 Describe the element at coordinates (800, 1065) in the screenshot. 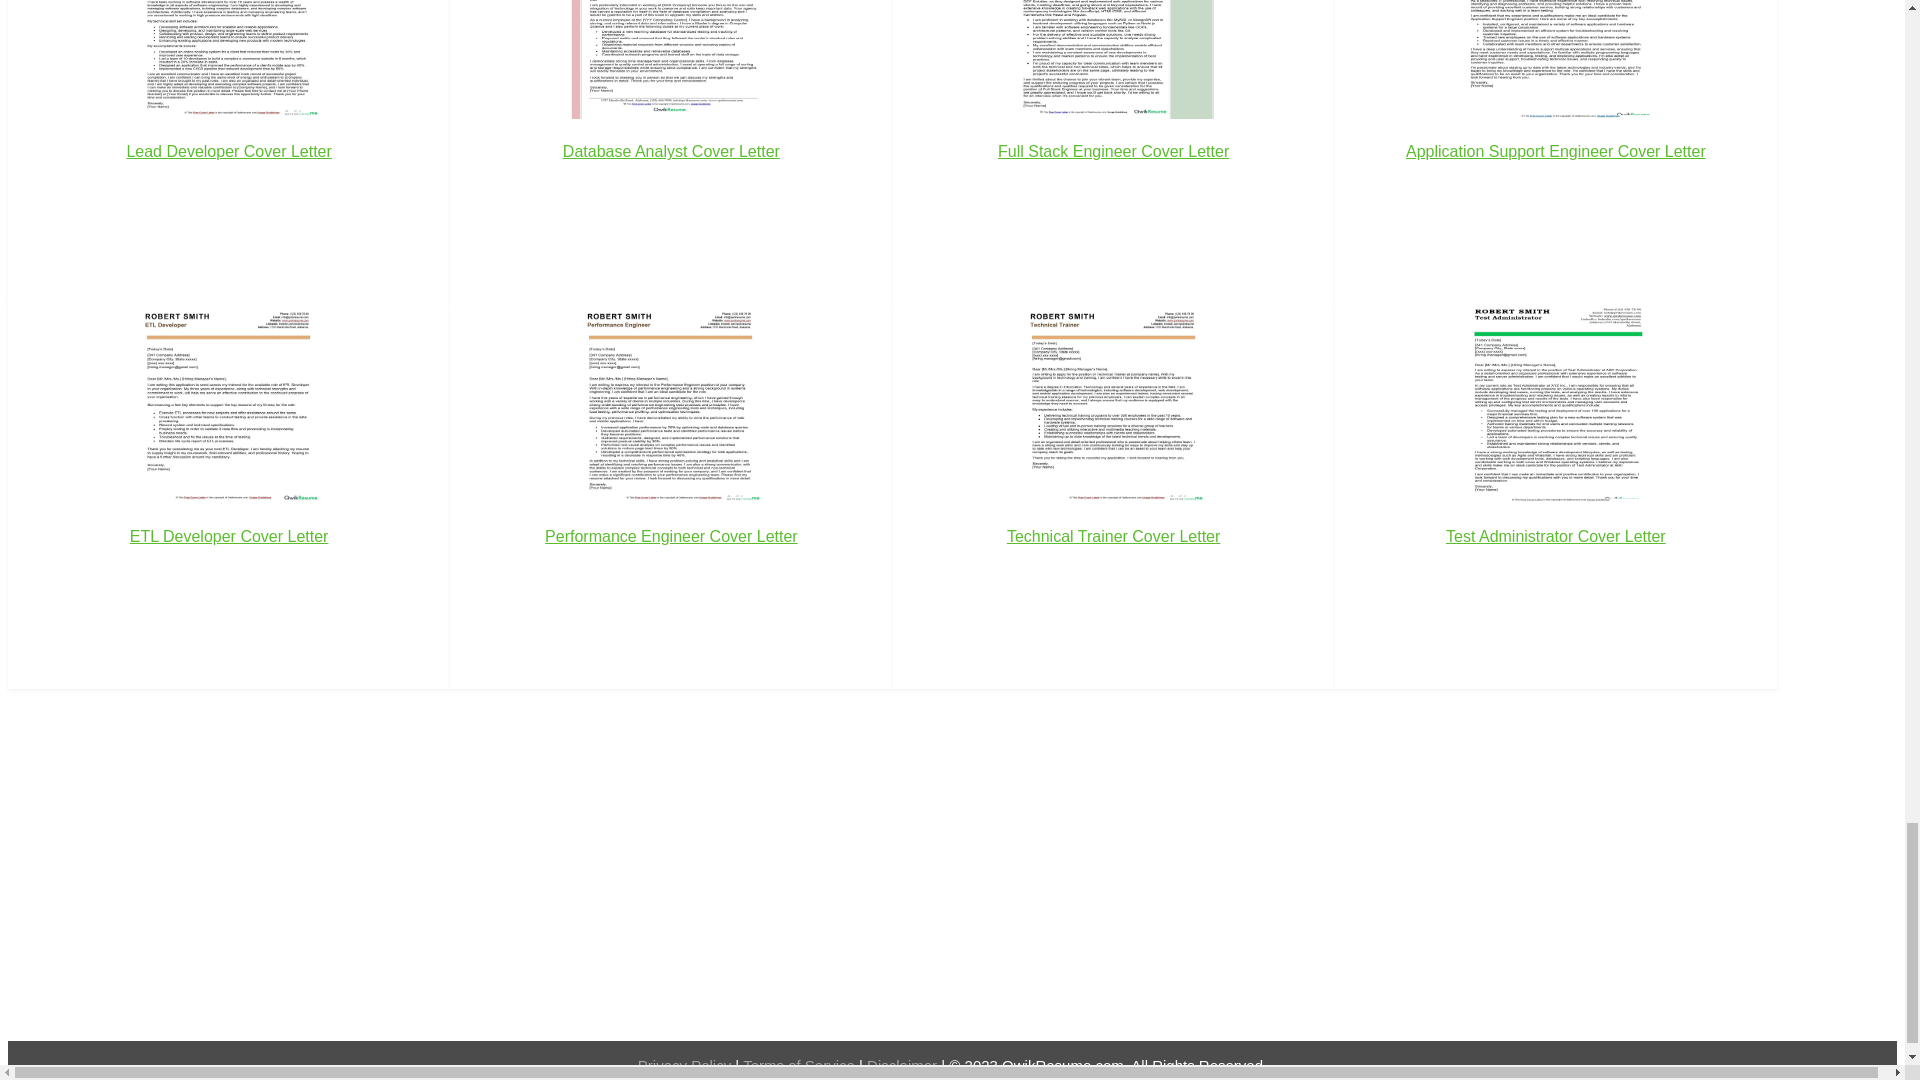

I see `Terms of Service` at that location.